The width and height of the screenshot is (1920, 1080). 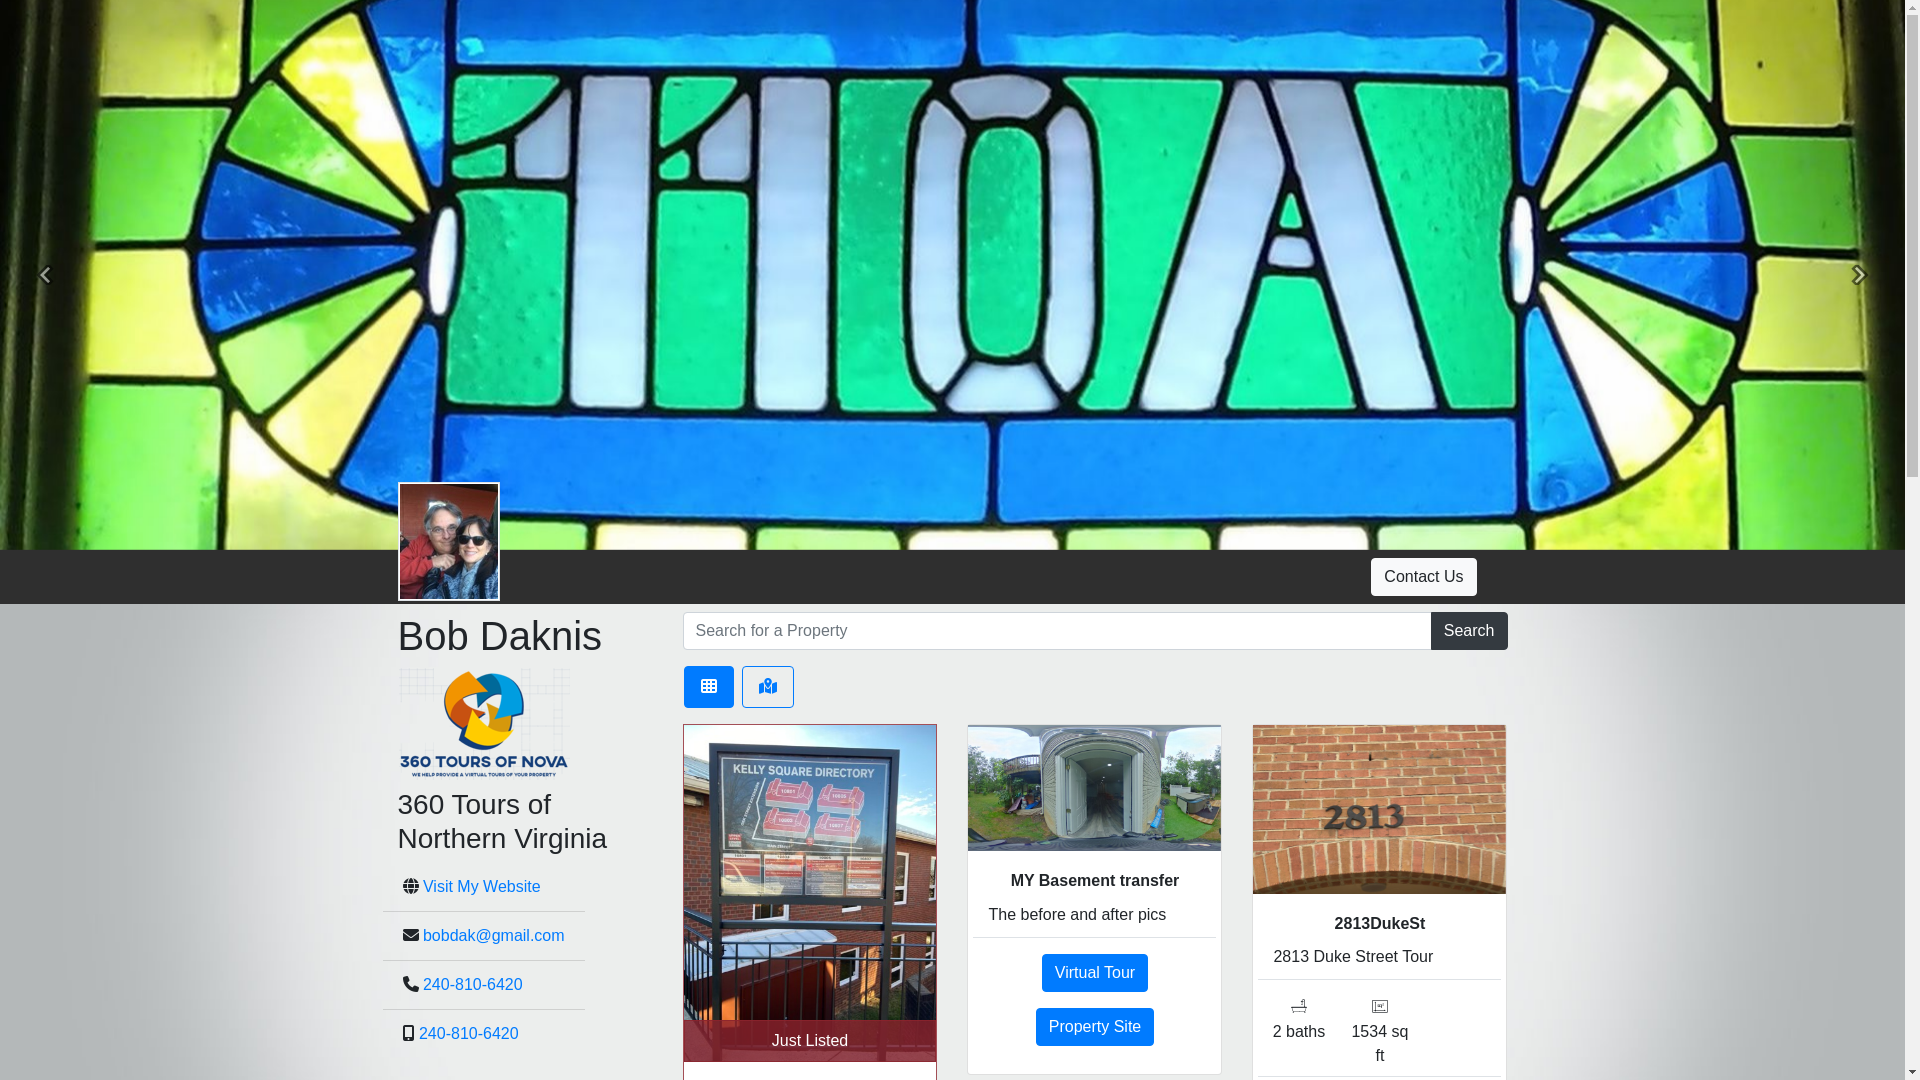 I want to click on Search for a Property, so click(x=1056, y=631).